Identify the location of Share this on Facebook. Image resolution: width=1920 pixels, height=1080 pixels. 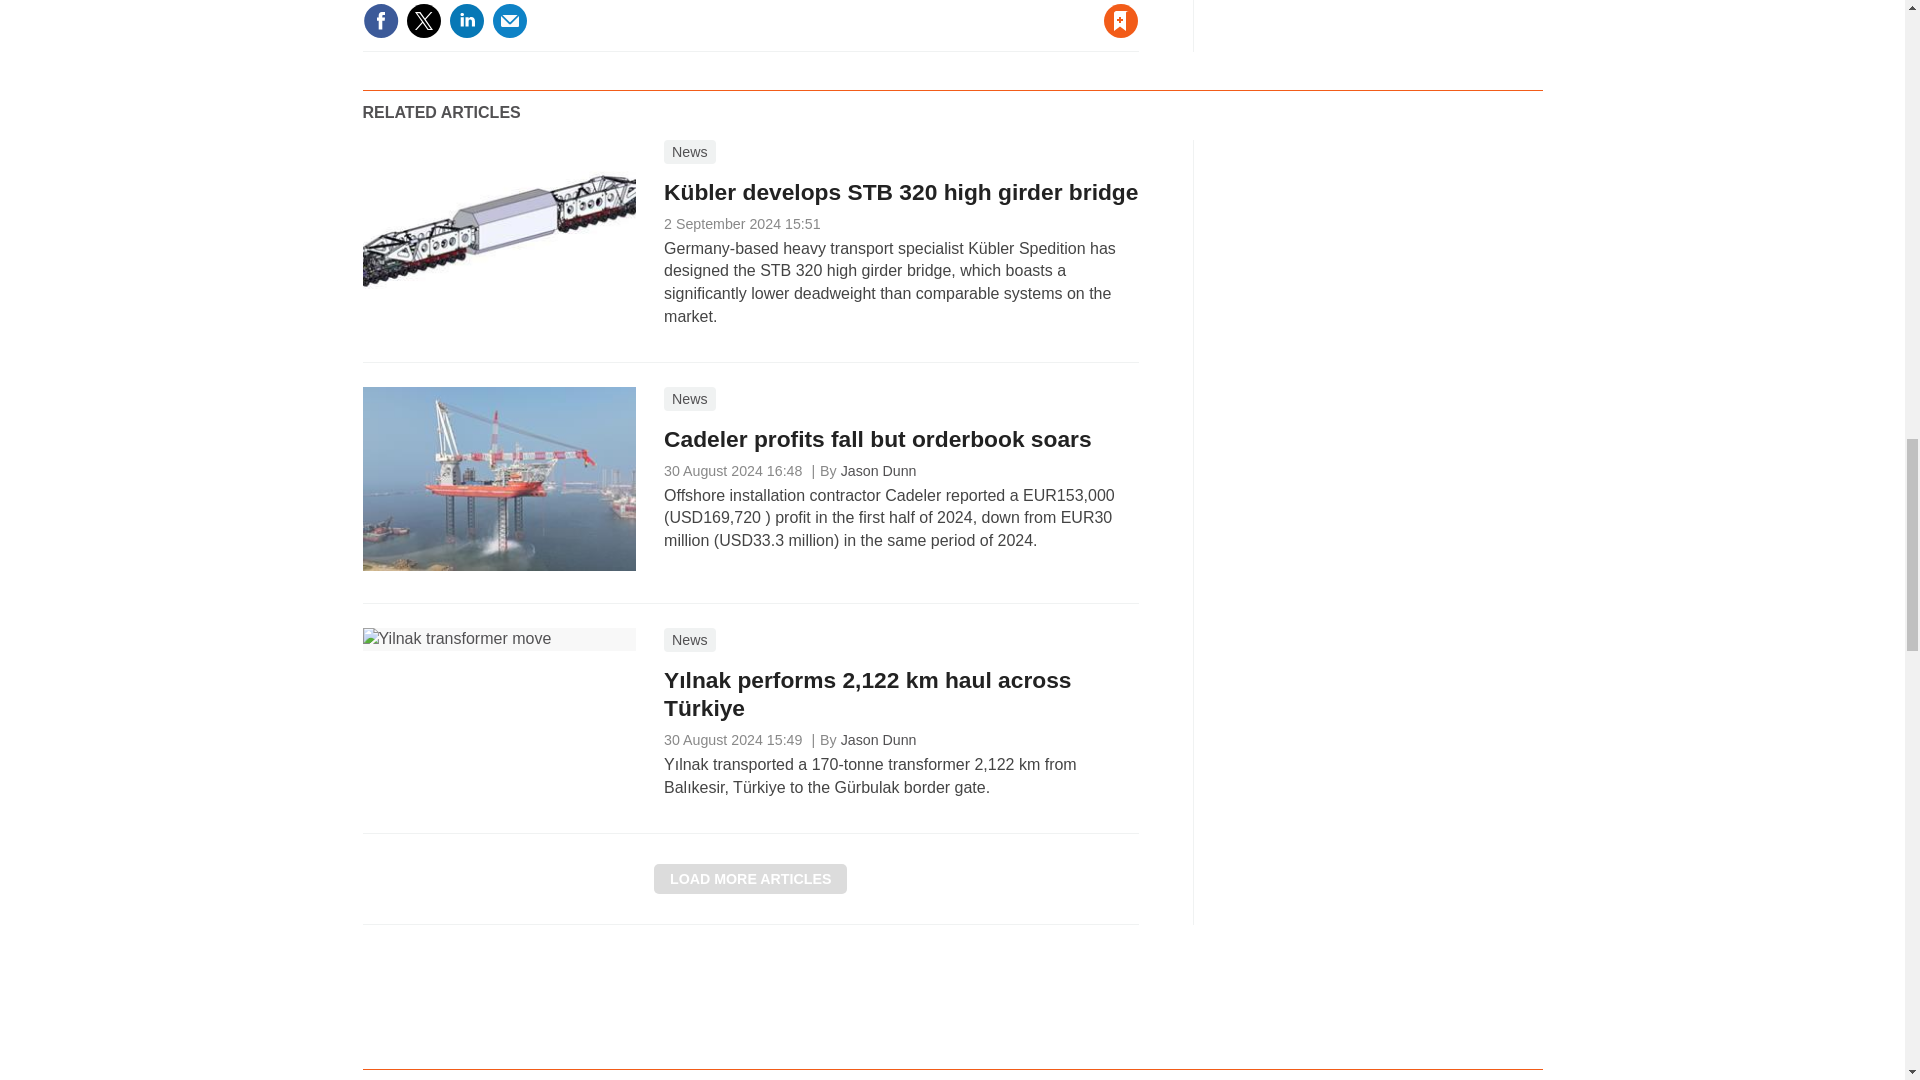
(380, 20).